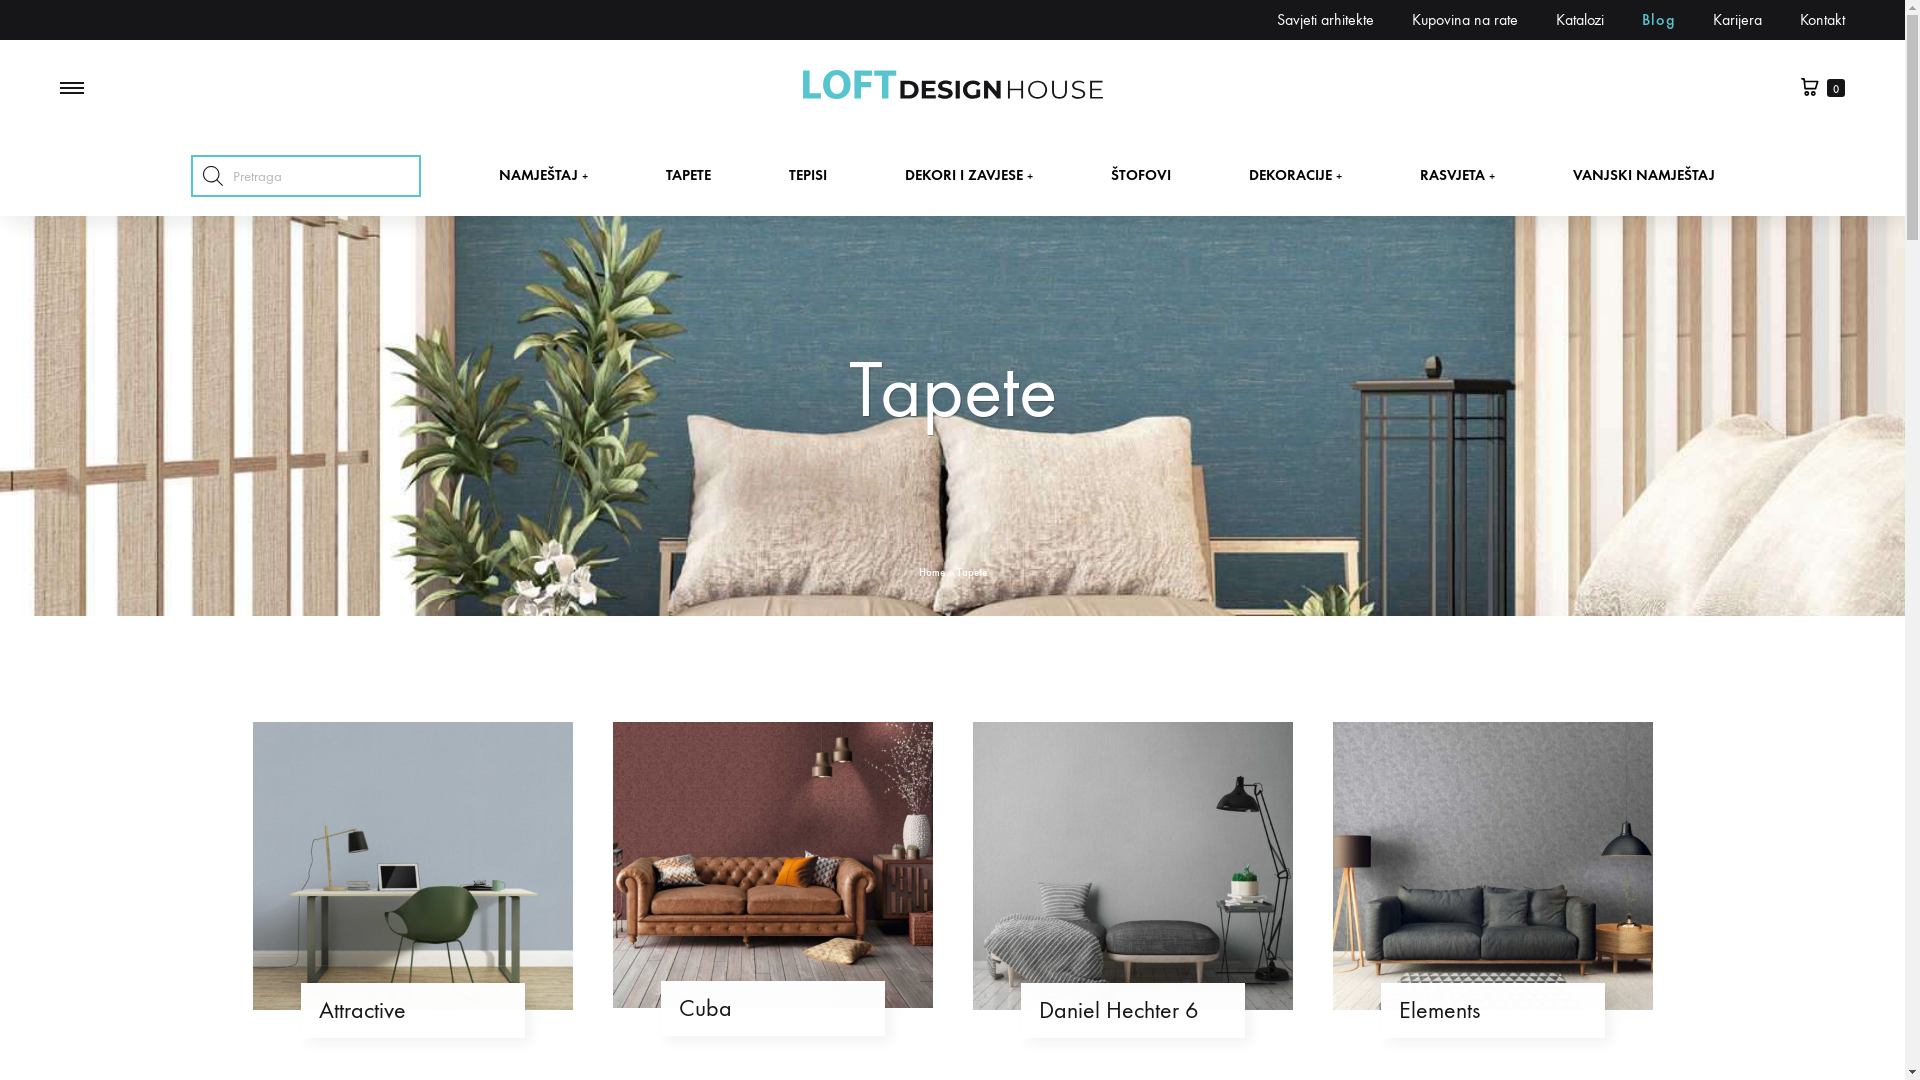 This screenshot has width=1920, height=1080. I want to click on Attractive, so click(412, 1010).